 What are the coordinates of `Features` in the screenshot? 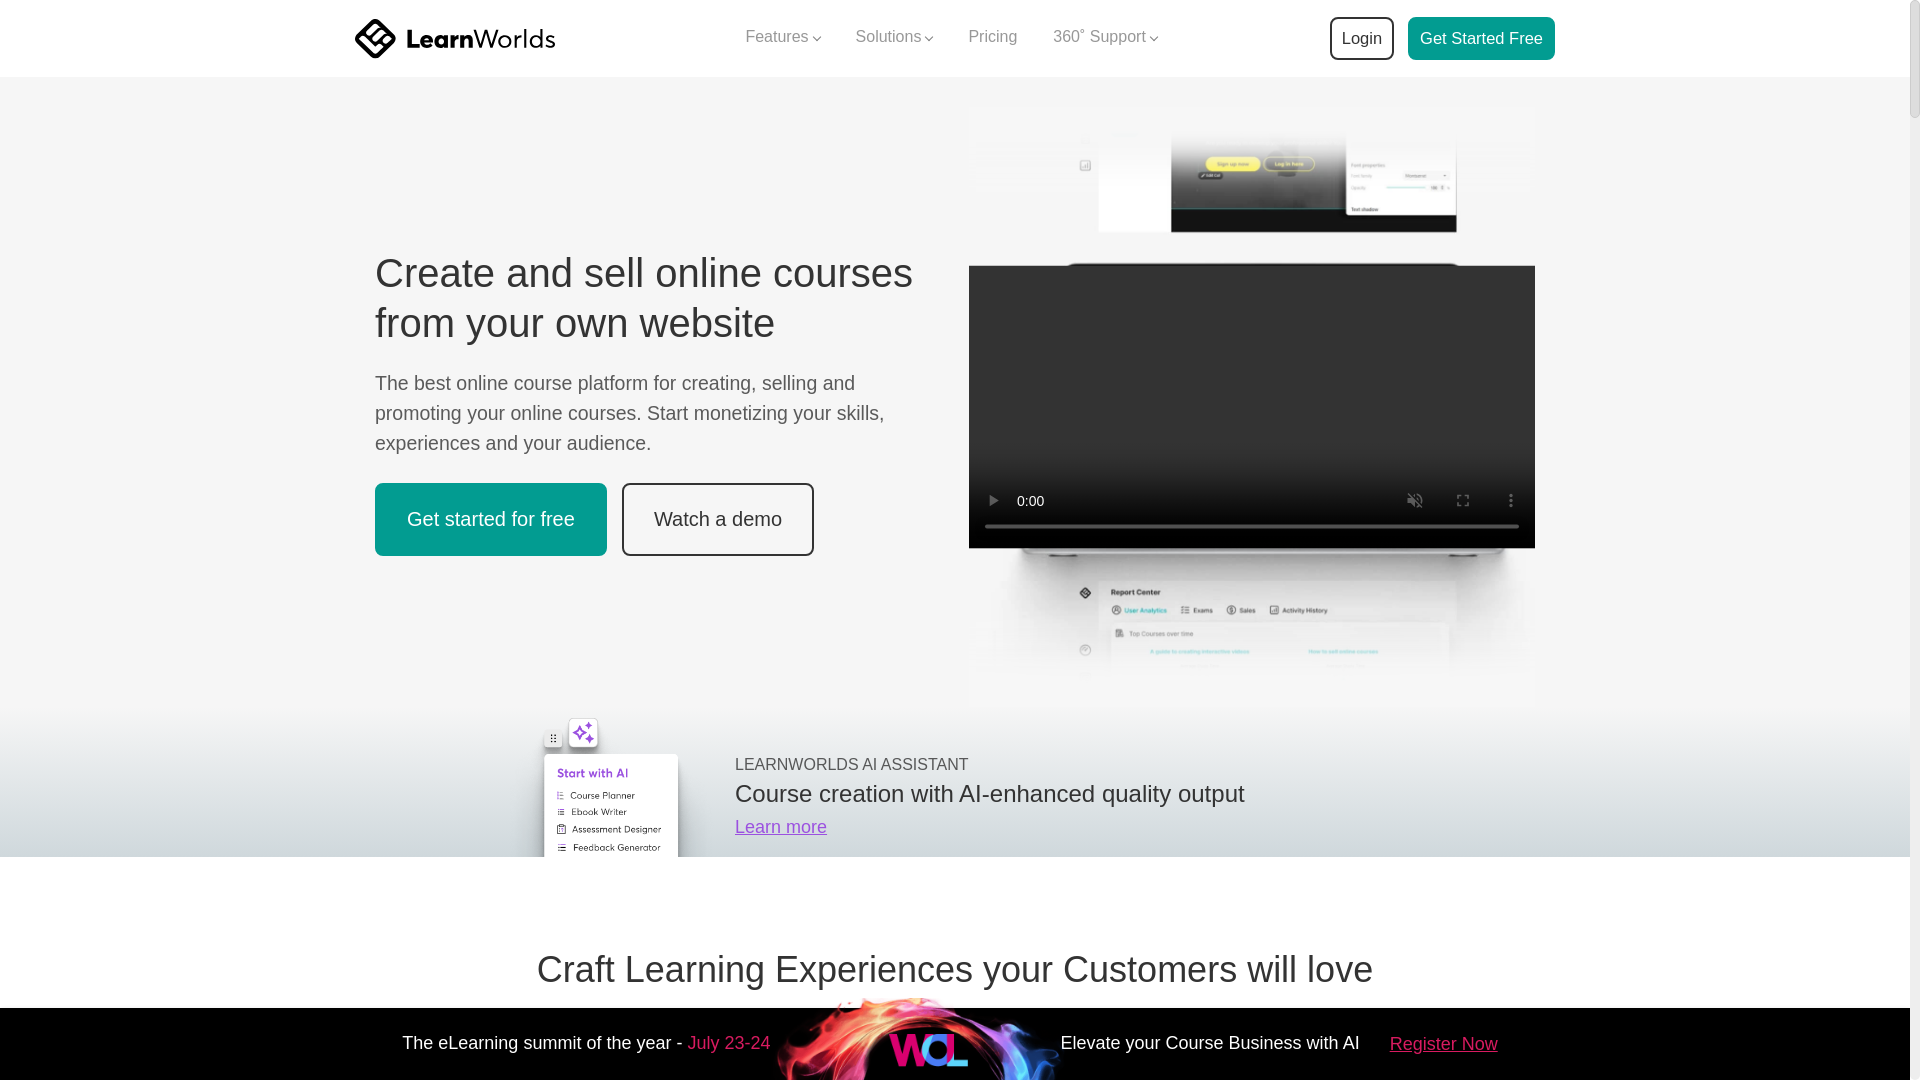 It's located at (782, 38).